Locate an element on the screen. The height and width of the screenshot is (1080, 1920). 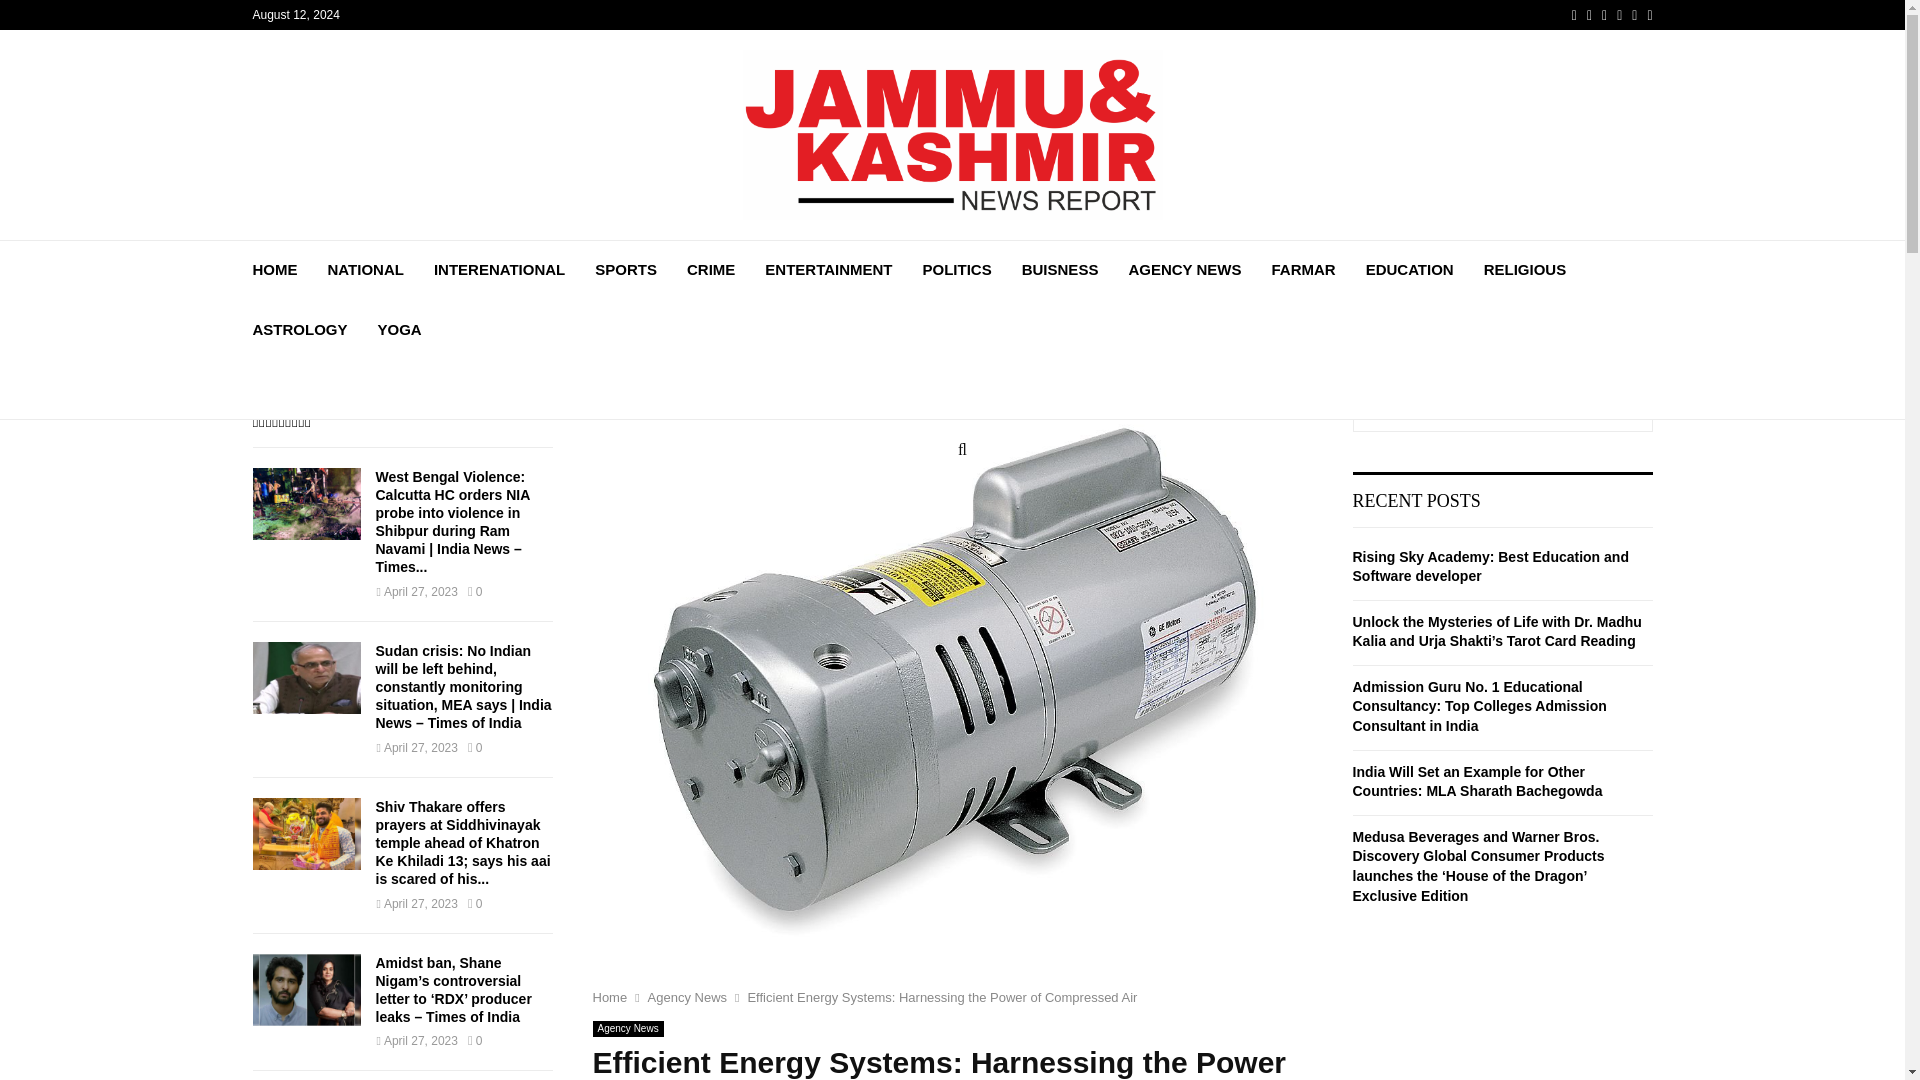
SPORTS is located at coordinates (626, 270).